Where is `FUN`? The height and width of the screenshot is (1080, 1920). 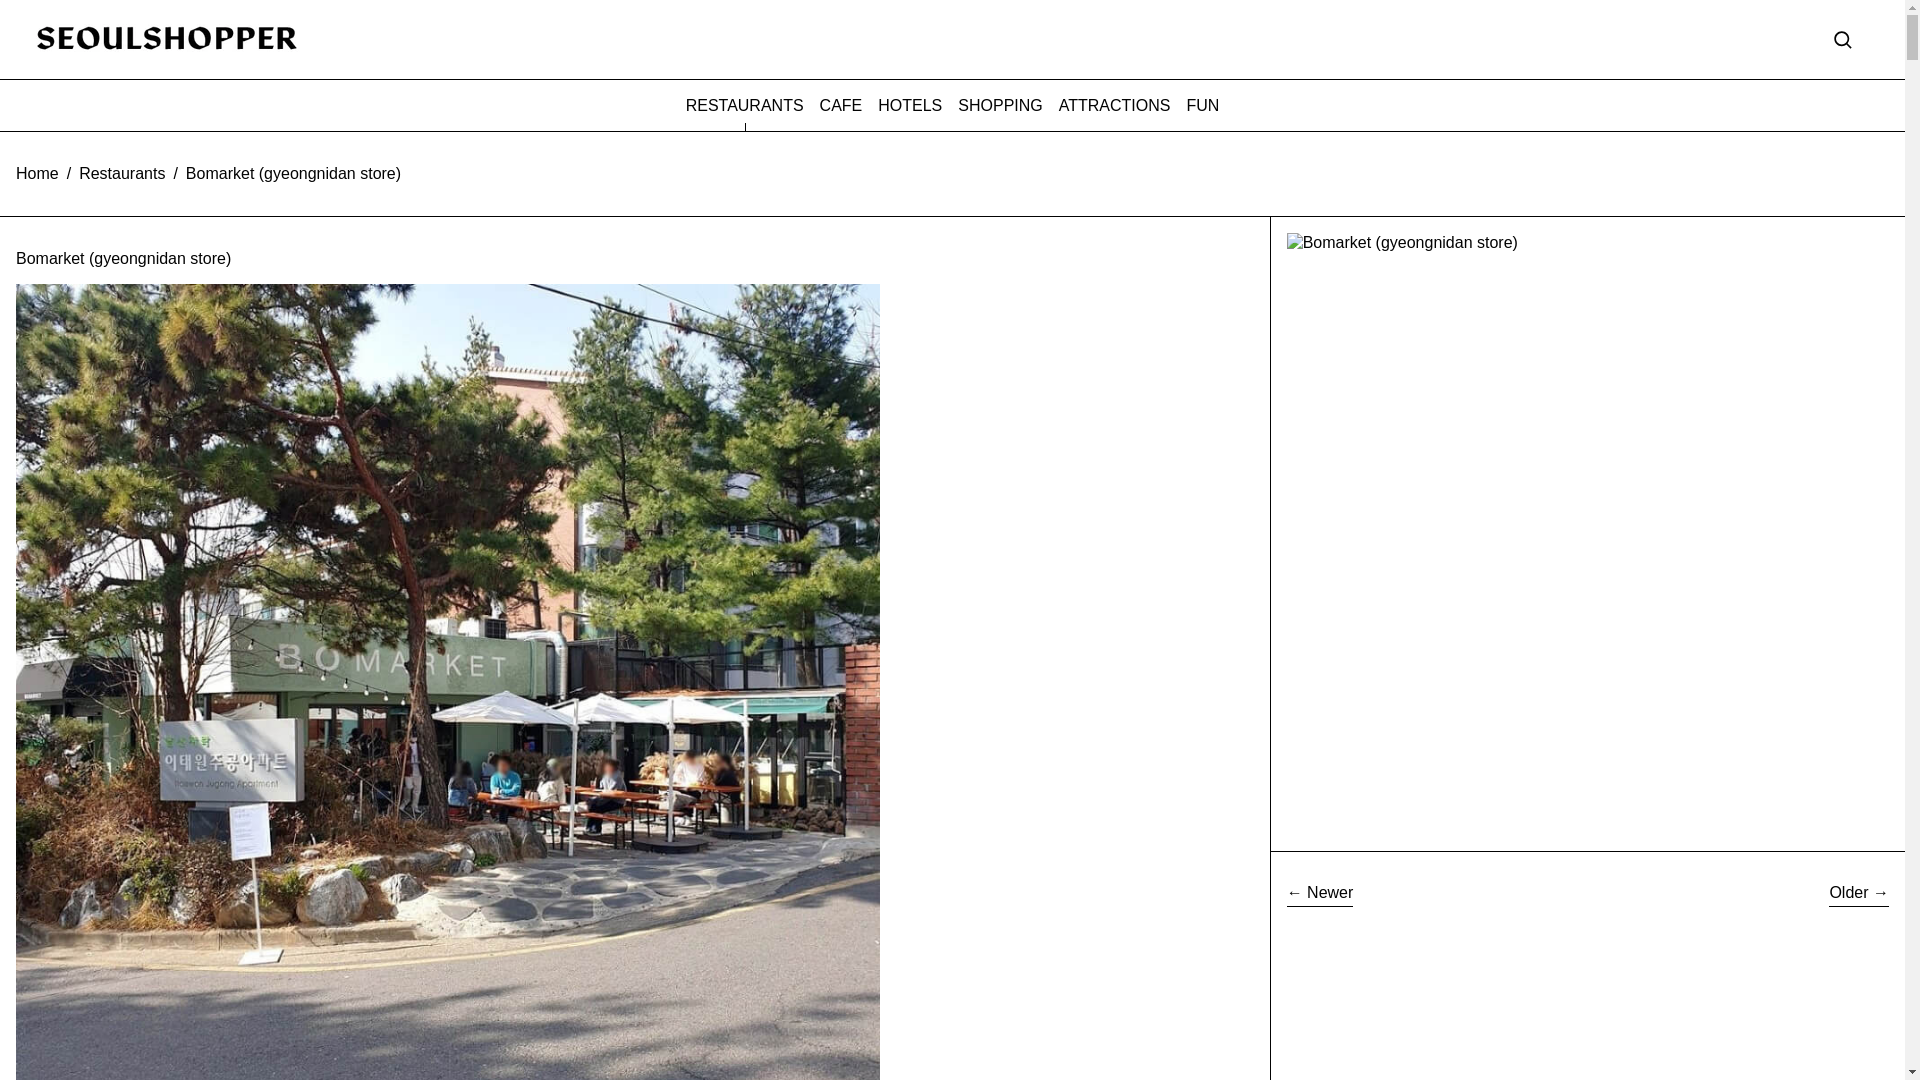
FUN is located at coordinates (1202, 105).